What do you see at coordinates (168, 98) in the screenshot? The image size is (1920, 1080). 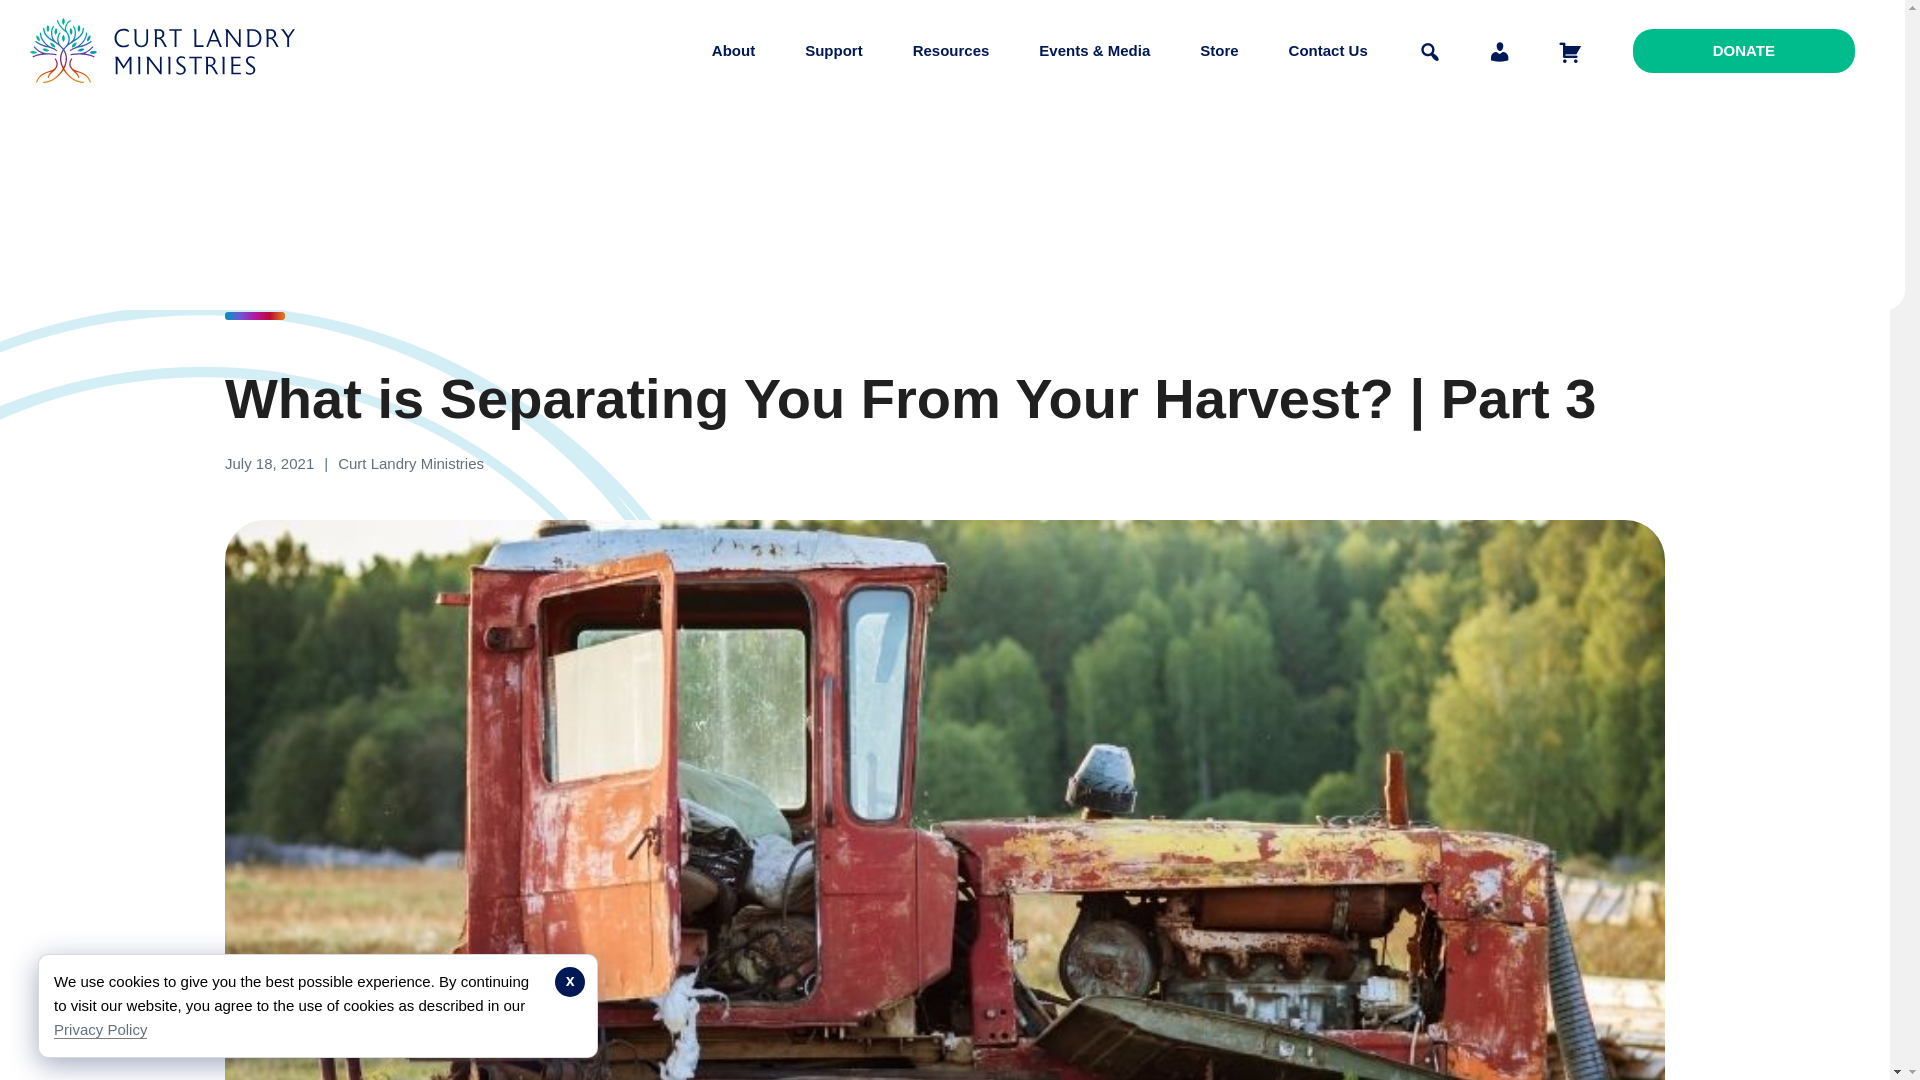 I see `Curt Landry Ministries` at bounding box center [168, 98].